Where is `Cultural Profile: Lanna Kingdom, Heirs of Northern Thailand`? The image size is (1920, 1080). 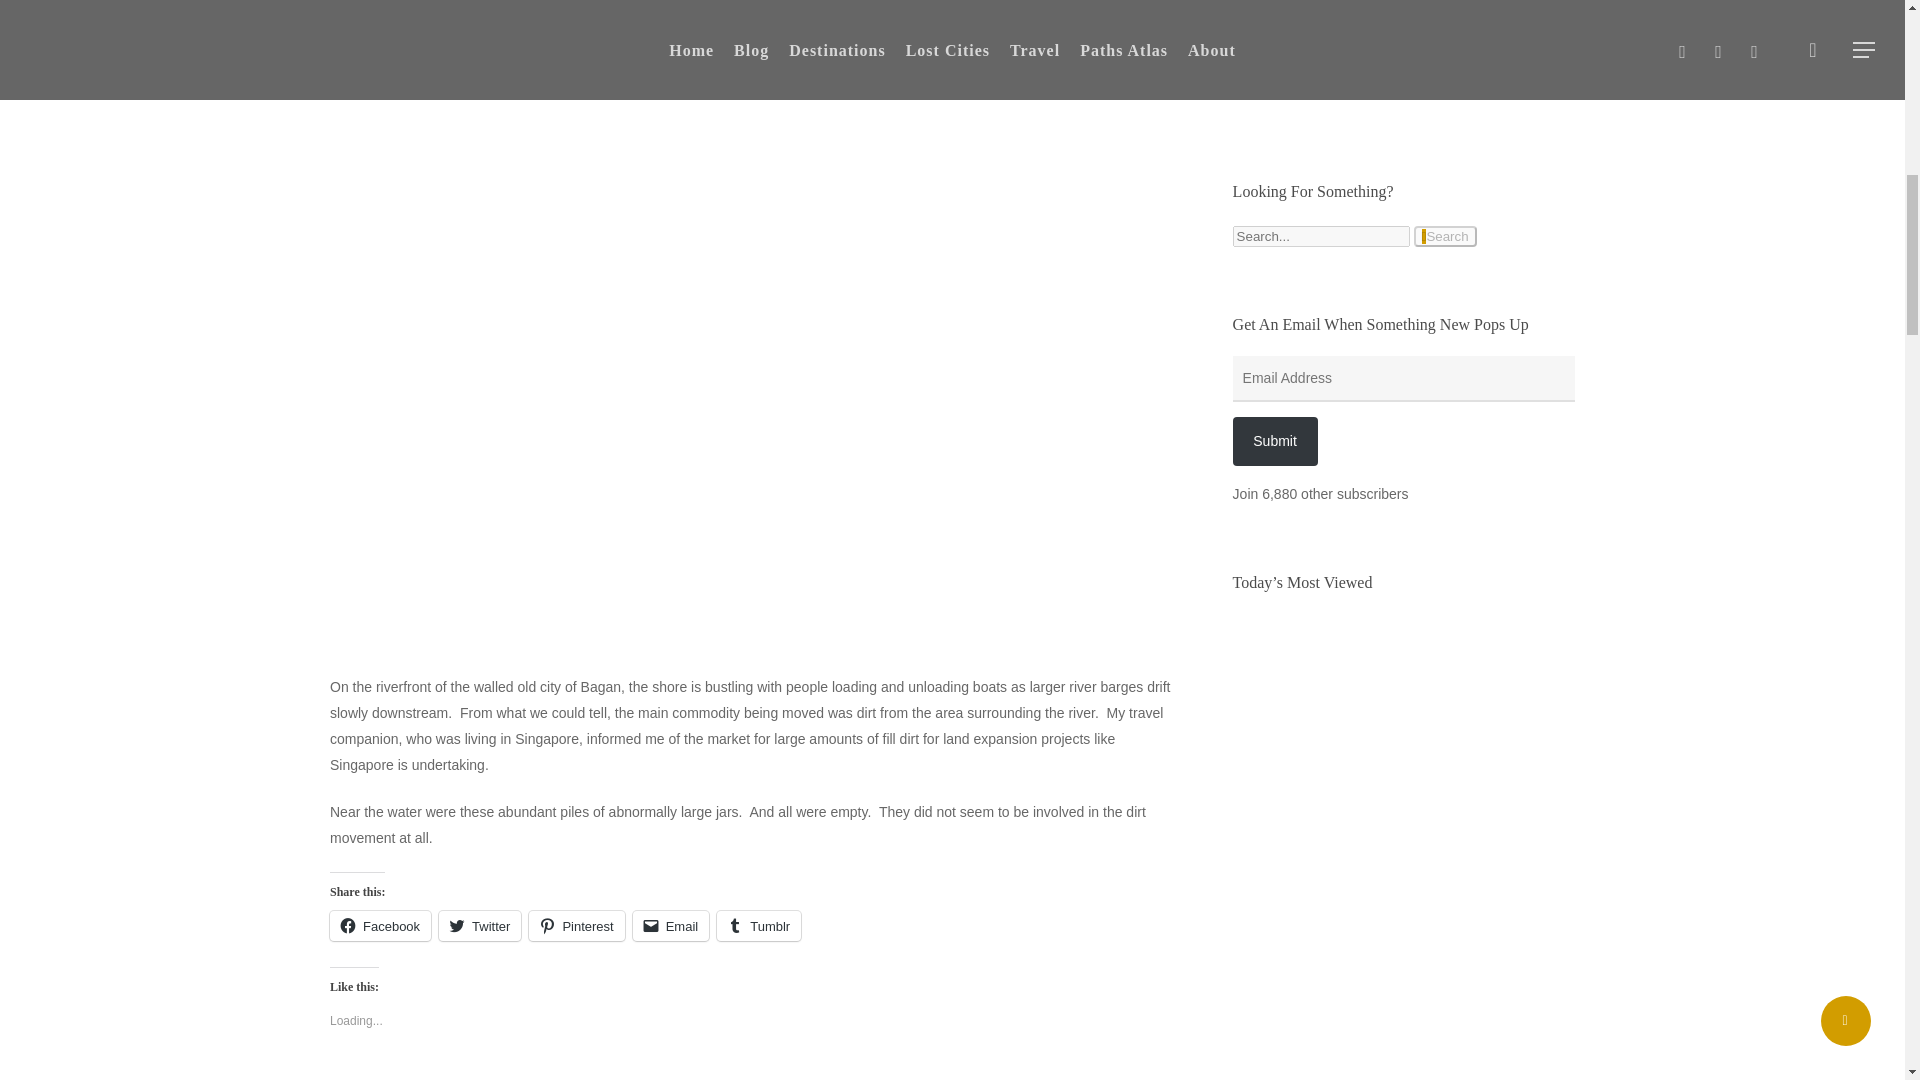 Cultural Profile: Lanna Kingdom, Heirs of Northern Thailand is located at coordinates (1316, 872).